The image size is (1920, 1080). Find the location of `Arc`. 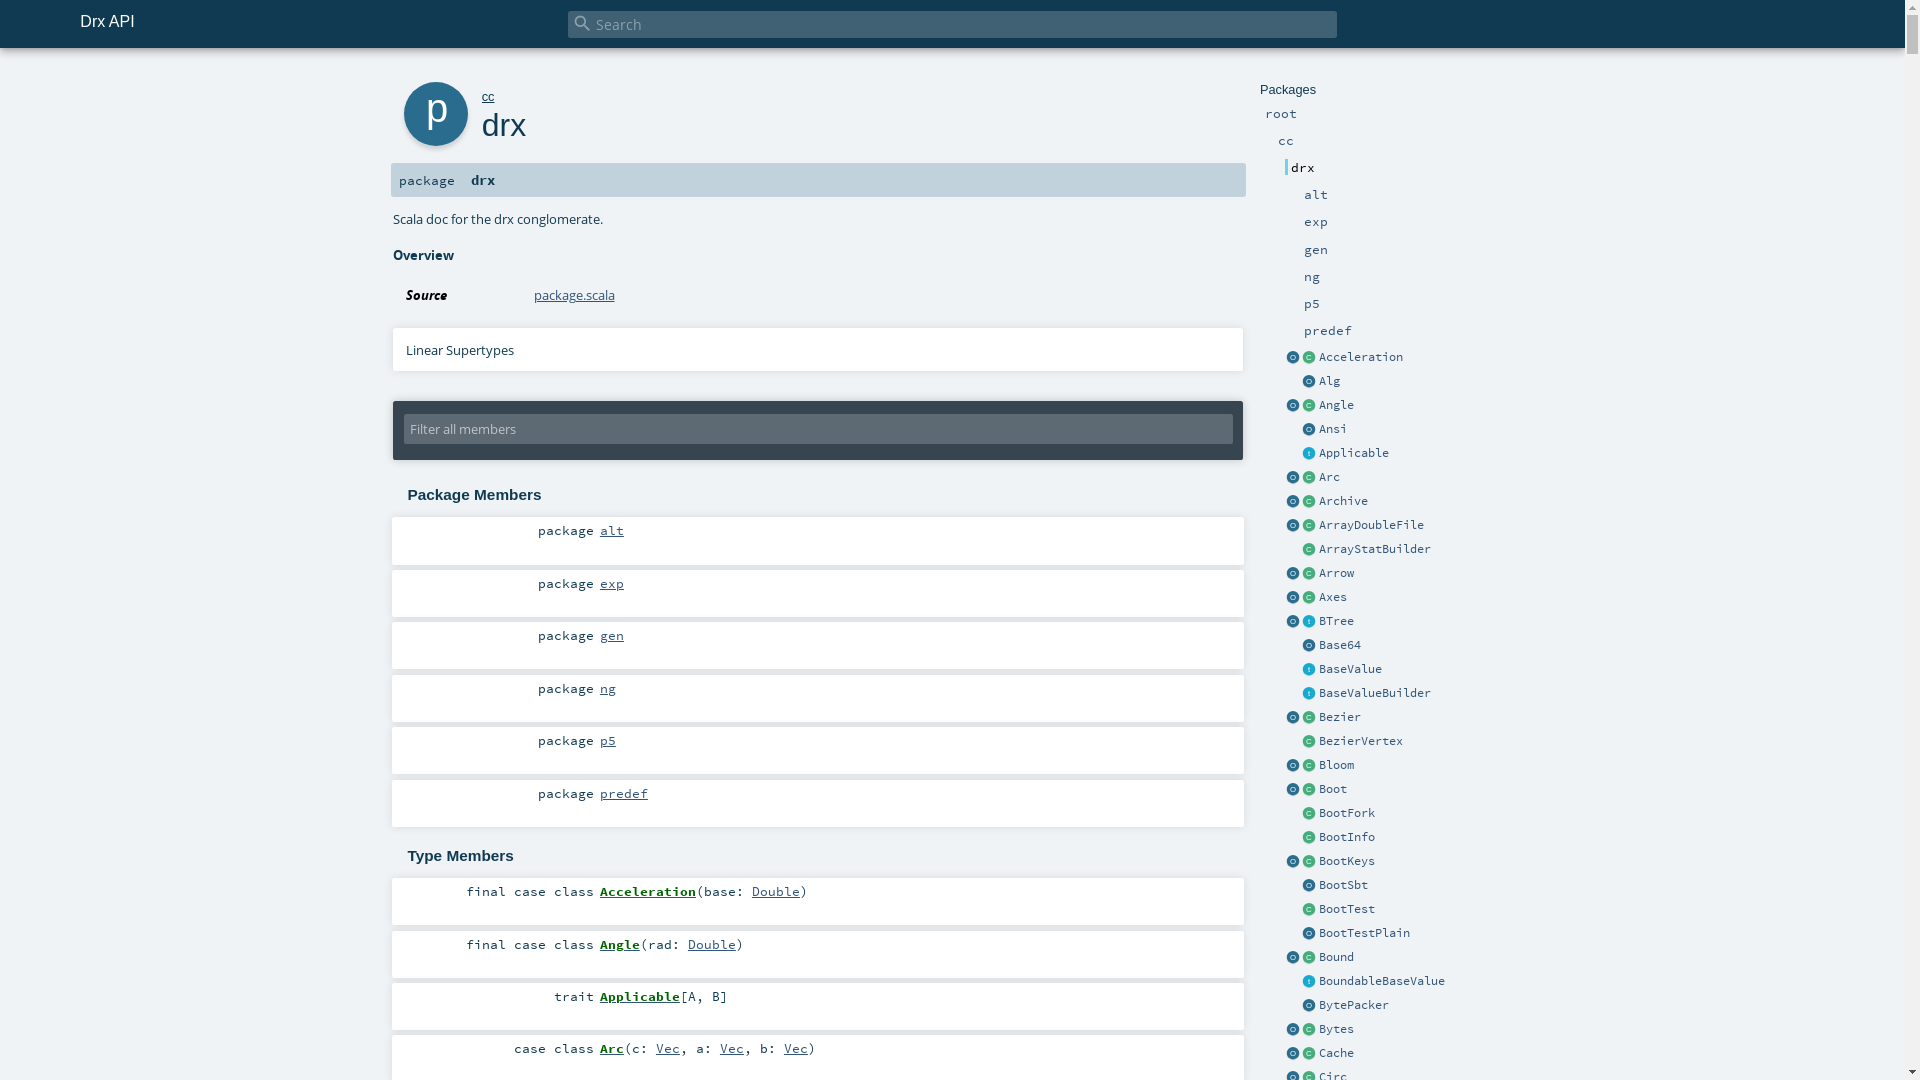

Arc is located at coordinates (612, 1048).